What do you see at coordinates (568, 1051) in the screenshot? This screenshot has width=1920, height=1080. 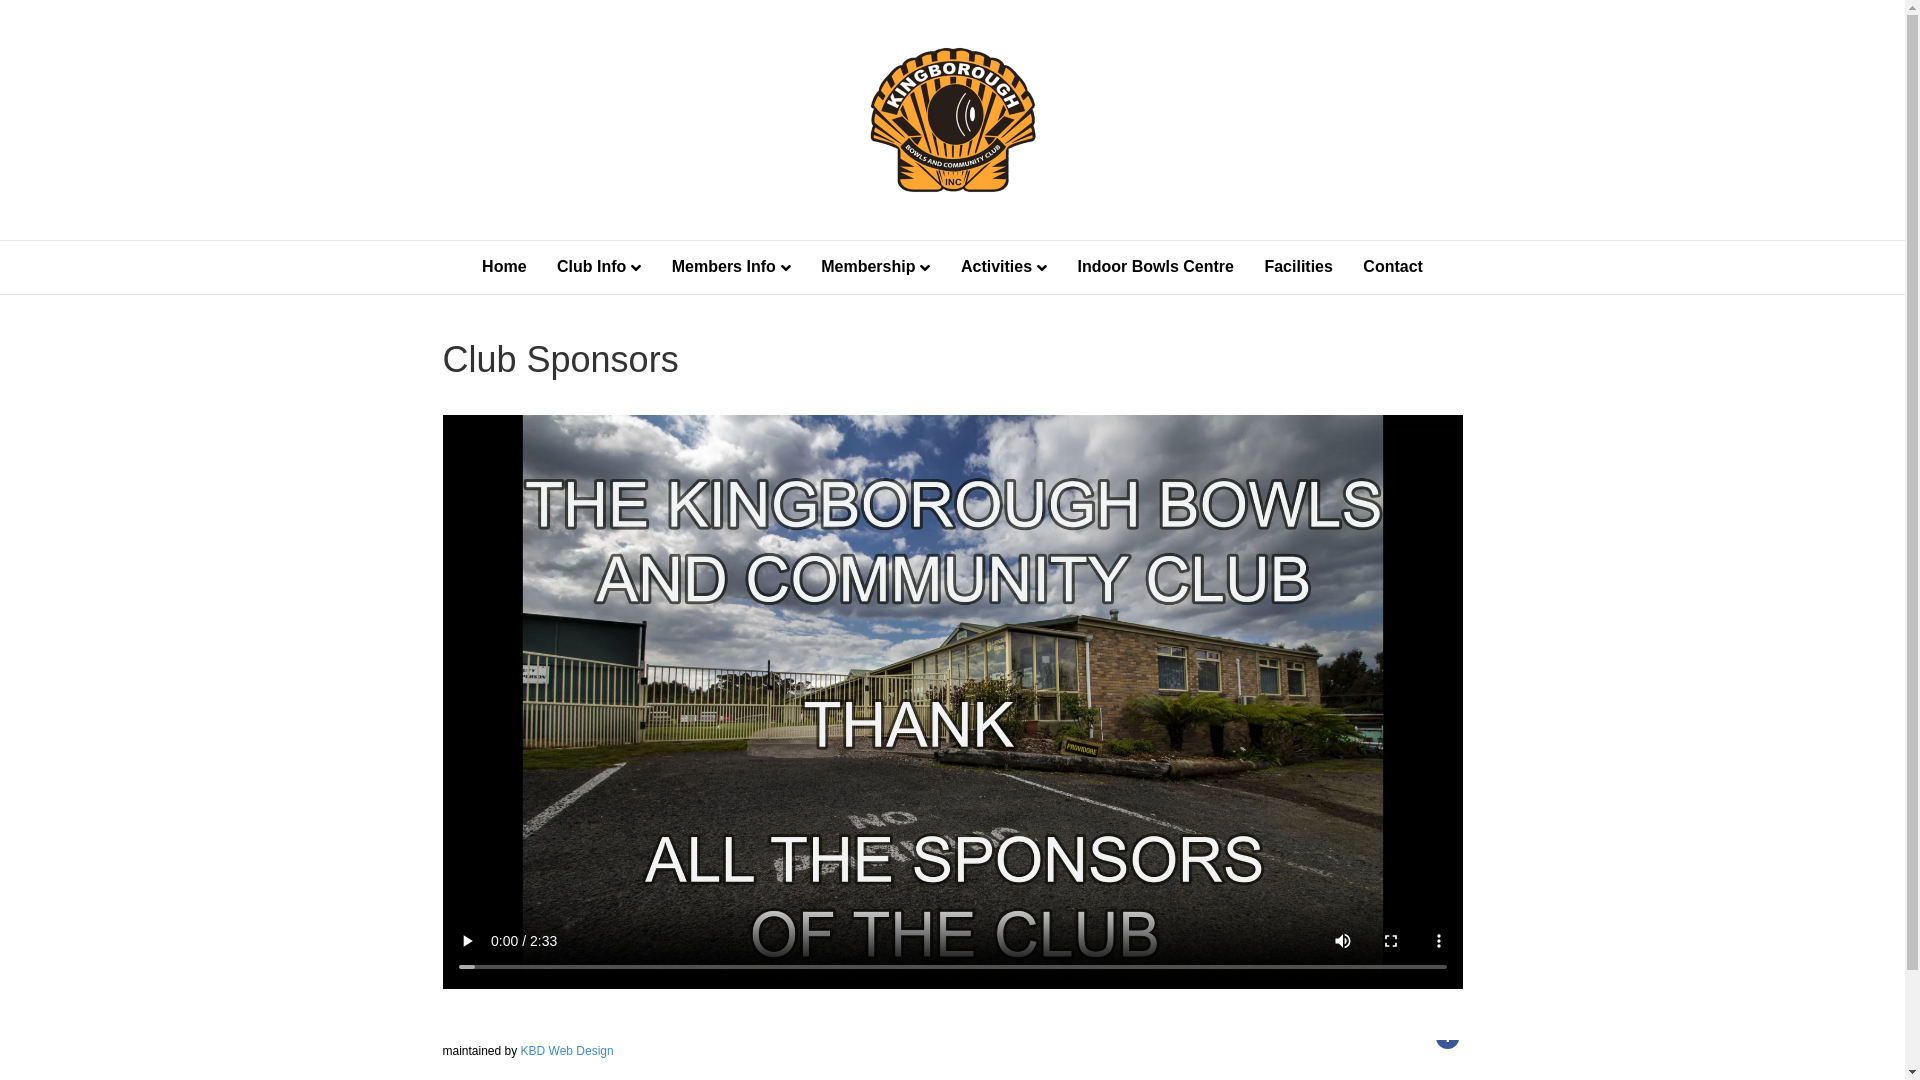 I see `KBD Web Design` at bounding box center [568, 1051].